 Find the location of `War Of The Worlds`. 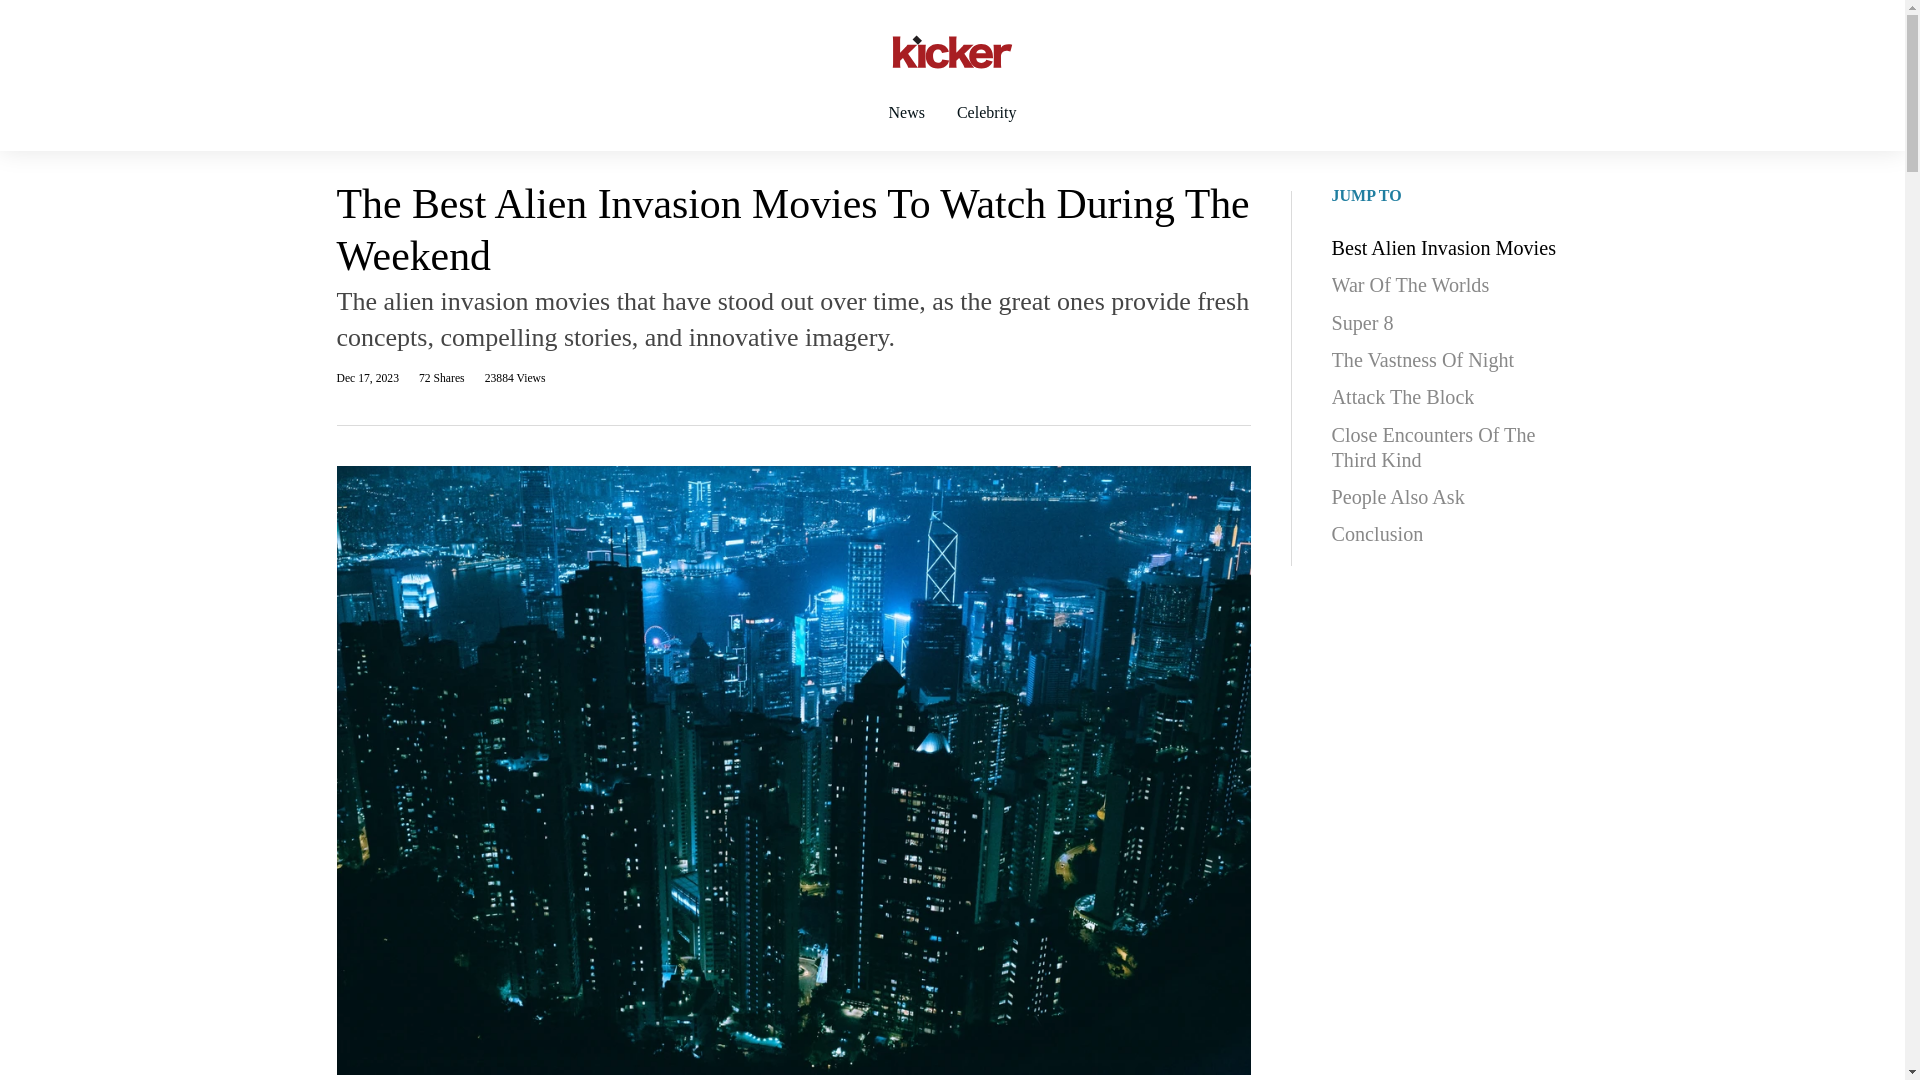

War Of The Worlds is located at coordinates (1410, 286).